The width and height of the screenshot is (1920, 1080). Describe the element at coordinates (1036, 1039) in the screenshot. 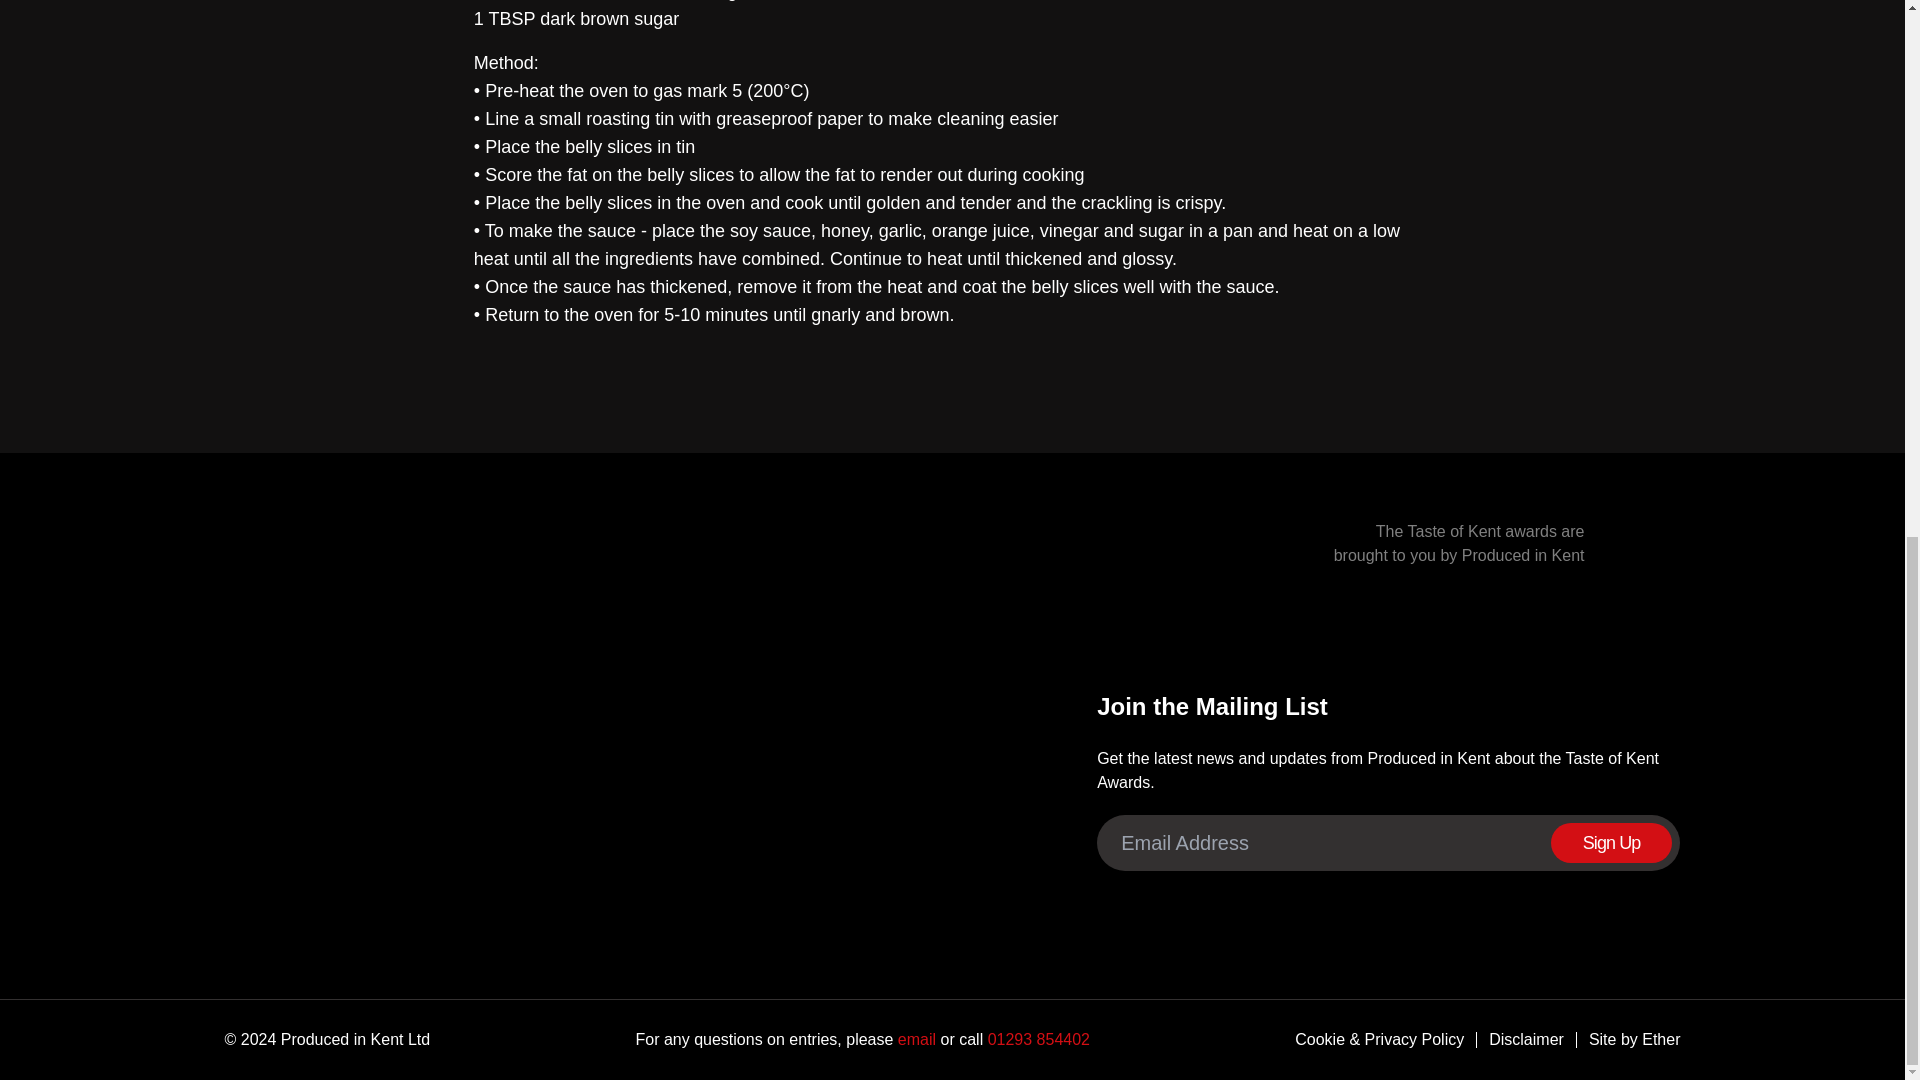

I see `01293 854402` at that location.